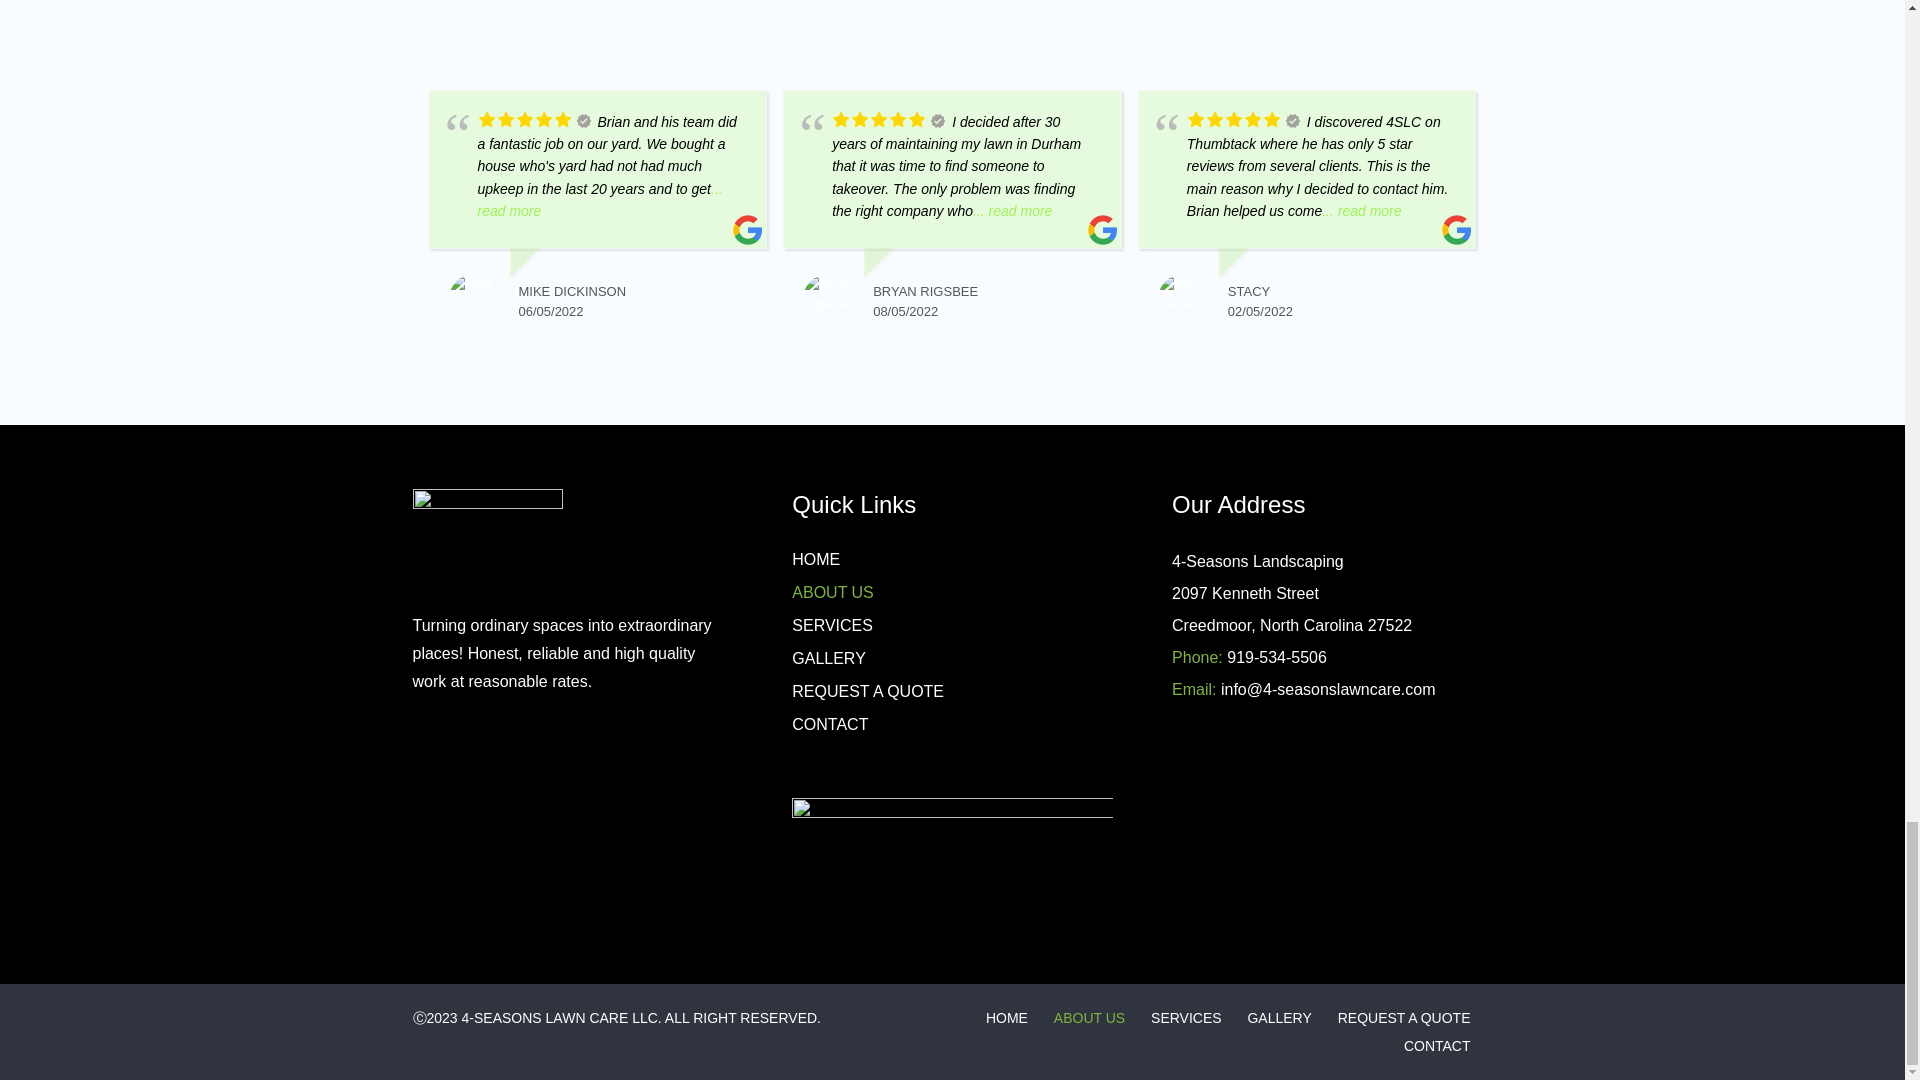 The image size is (1920, 1080). I want to click on REQUEST A QUOTE, so click(868, 690).